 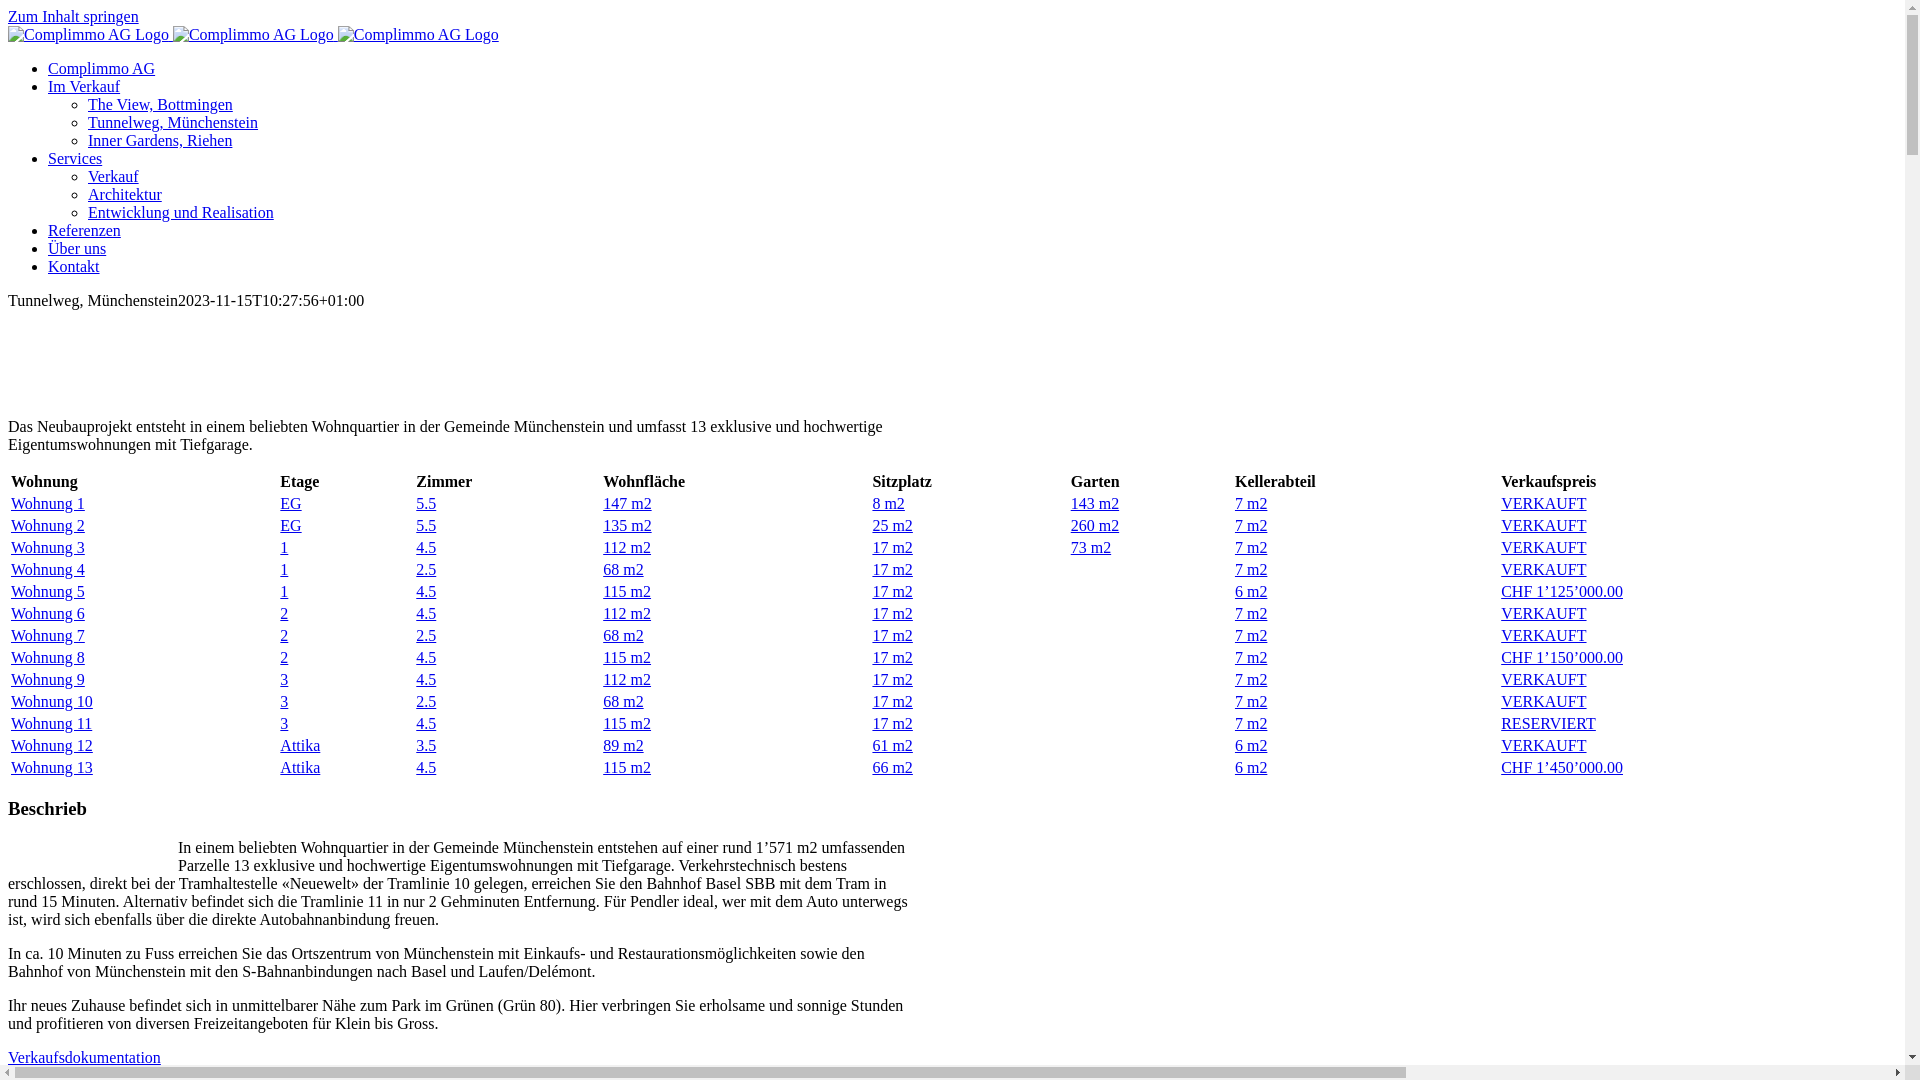 What do you see at coordinates (892, 658) in the screenshot?
I see `17 m2` at bounding box center [892, 658].